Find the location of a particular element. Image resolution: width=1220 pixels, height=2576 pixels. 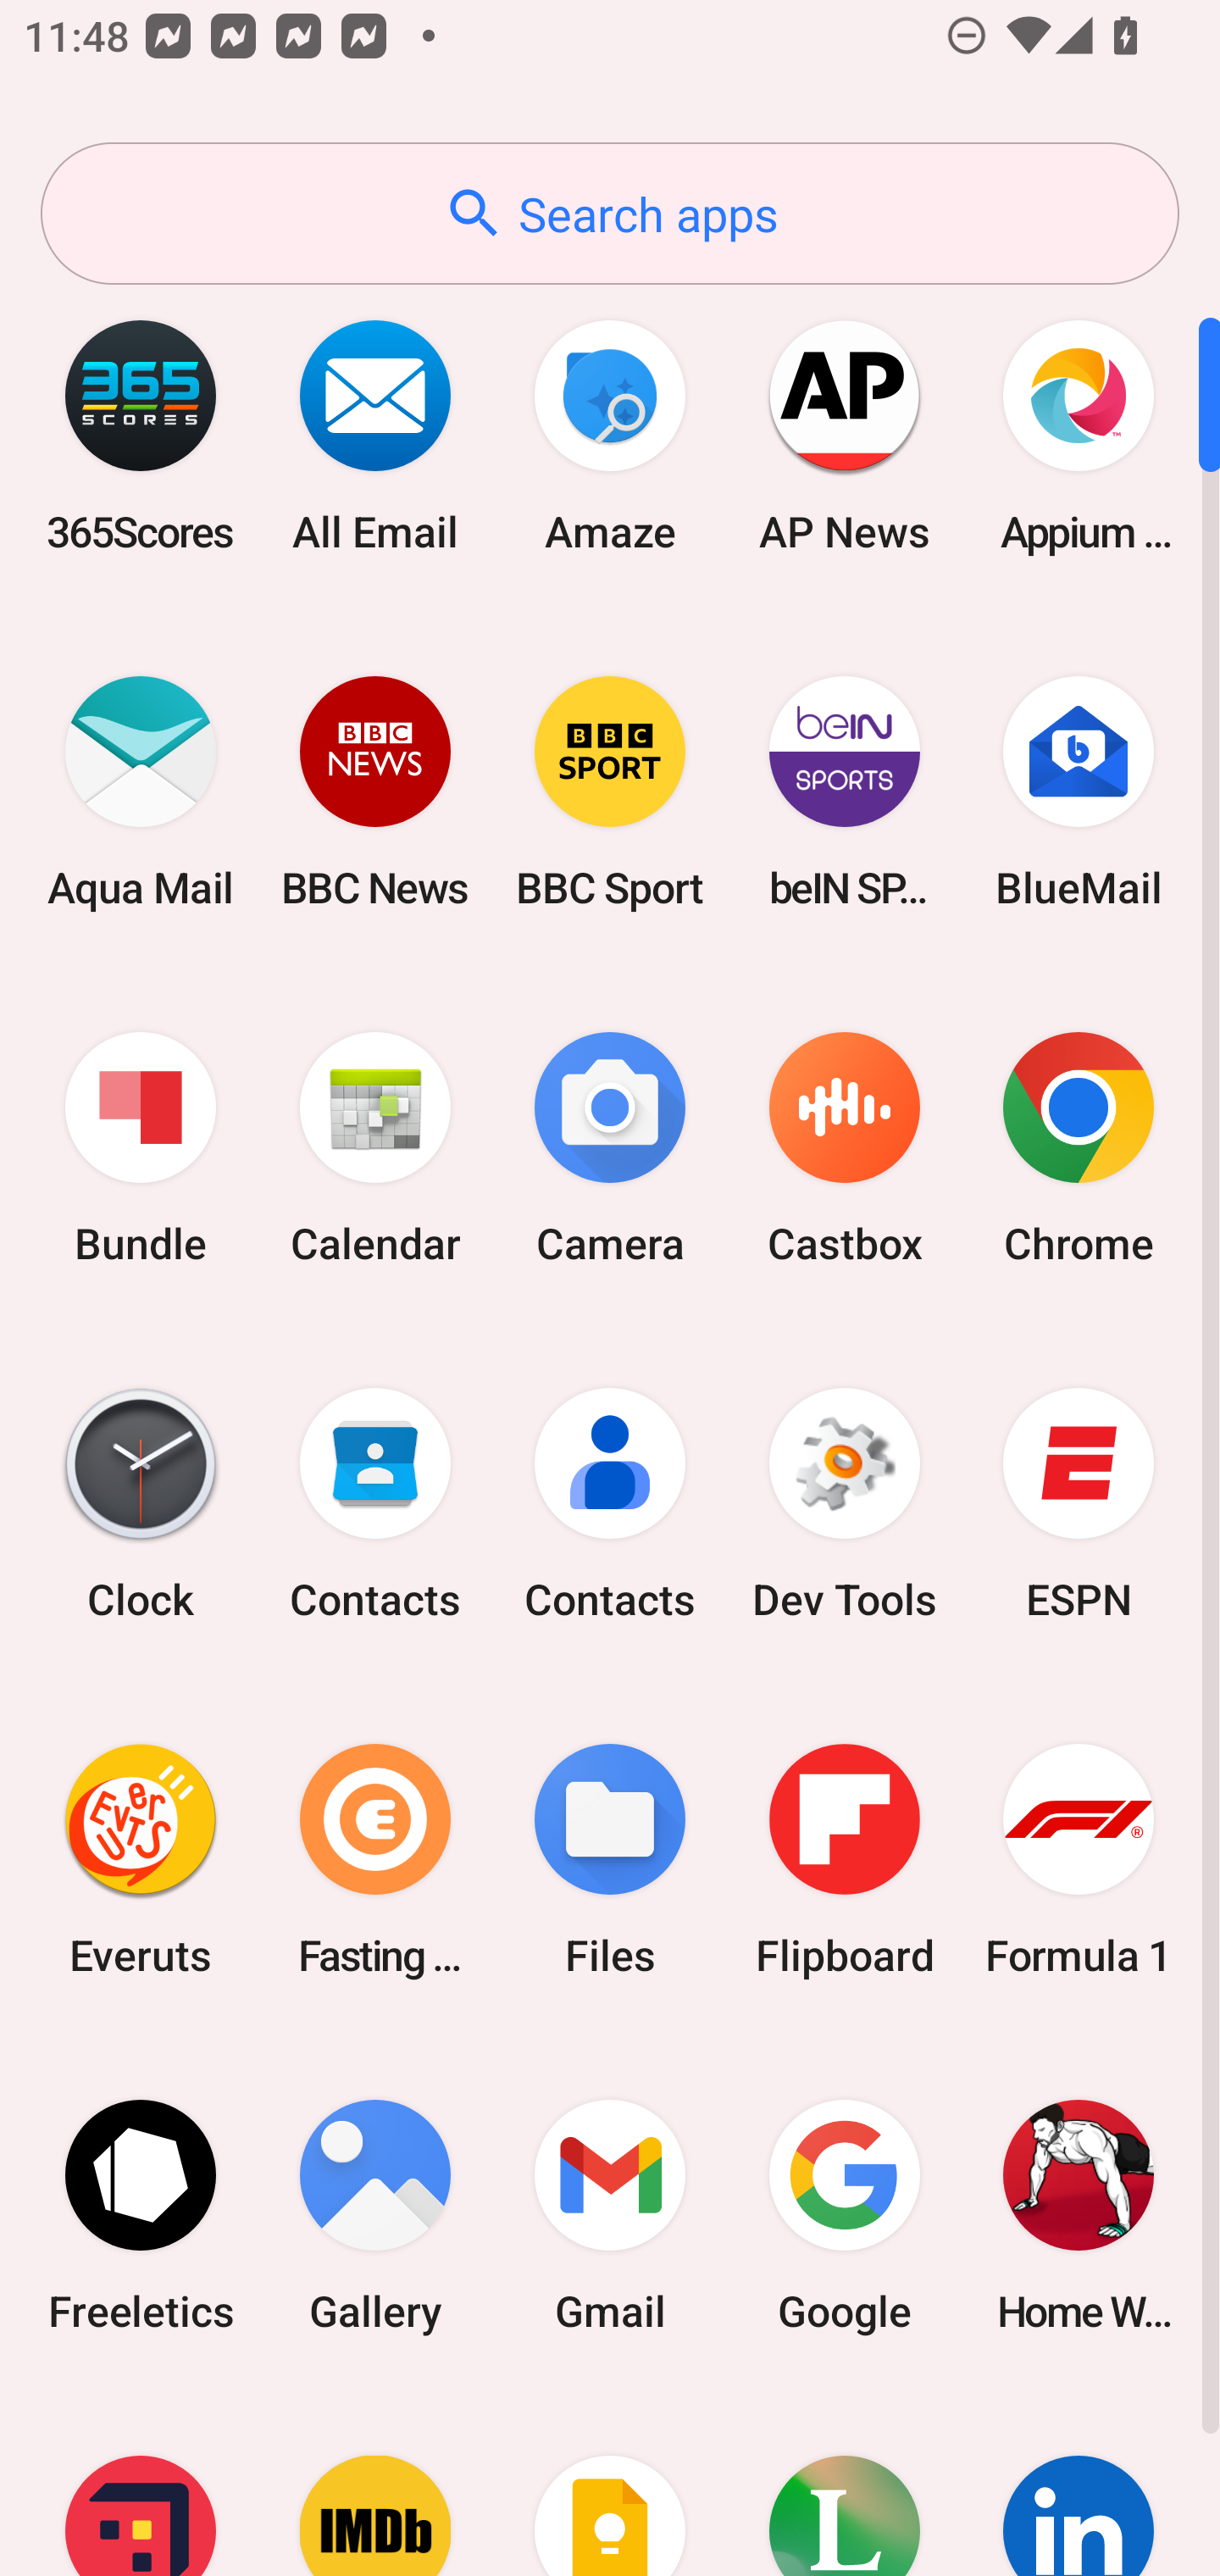

Amaze is located at coordinates (610, 436).